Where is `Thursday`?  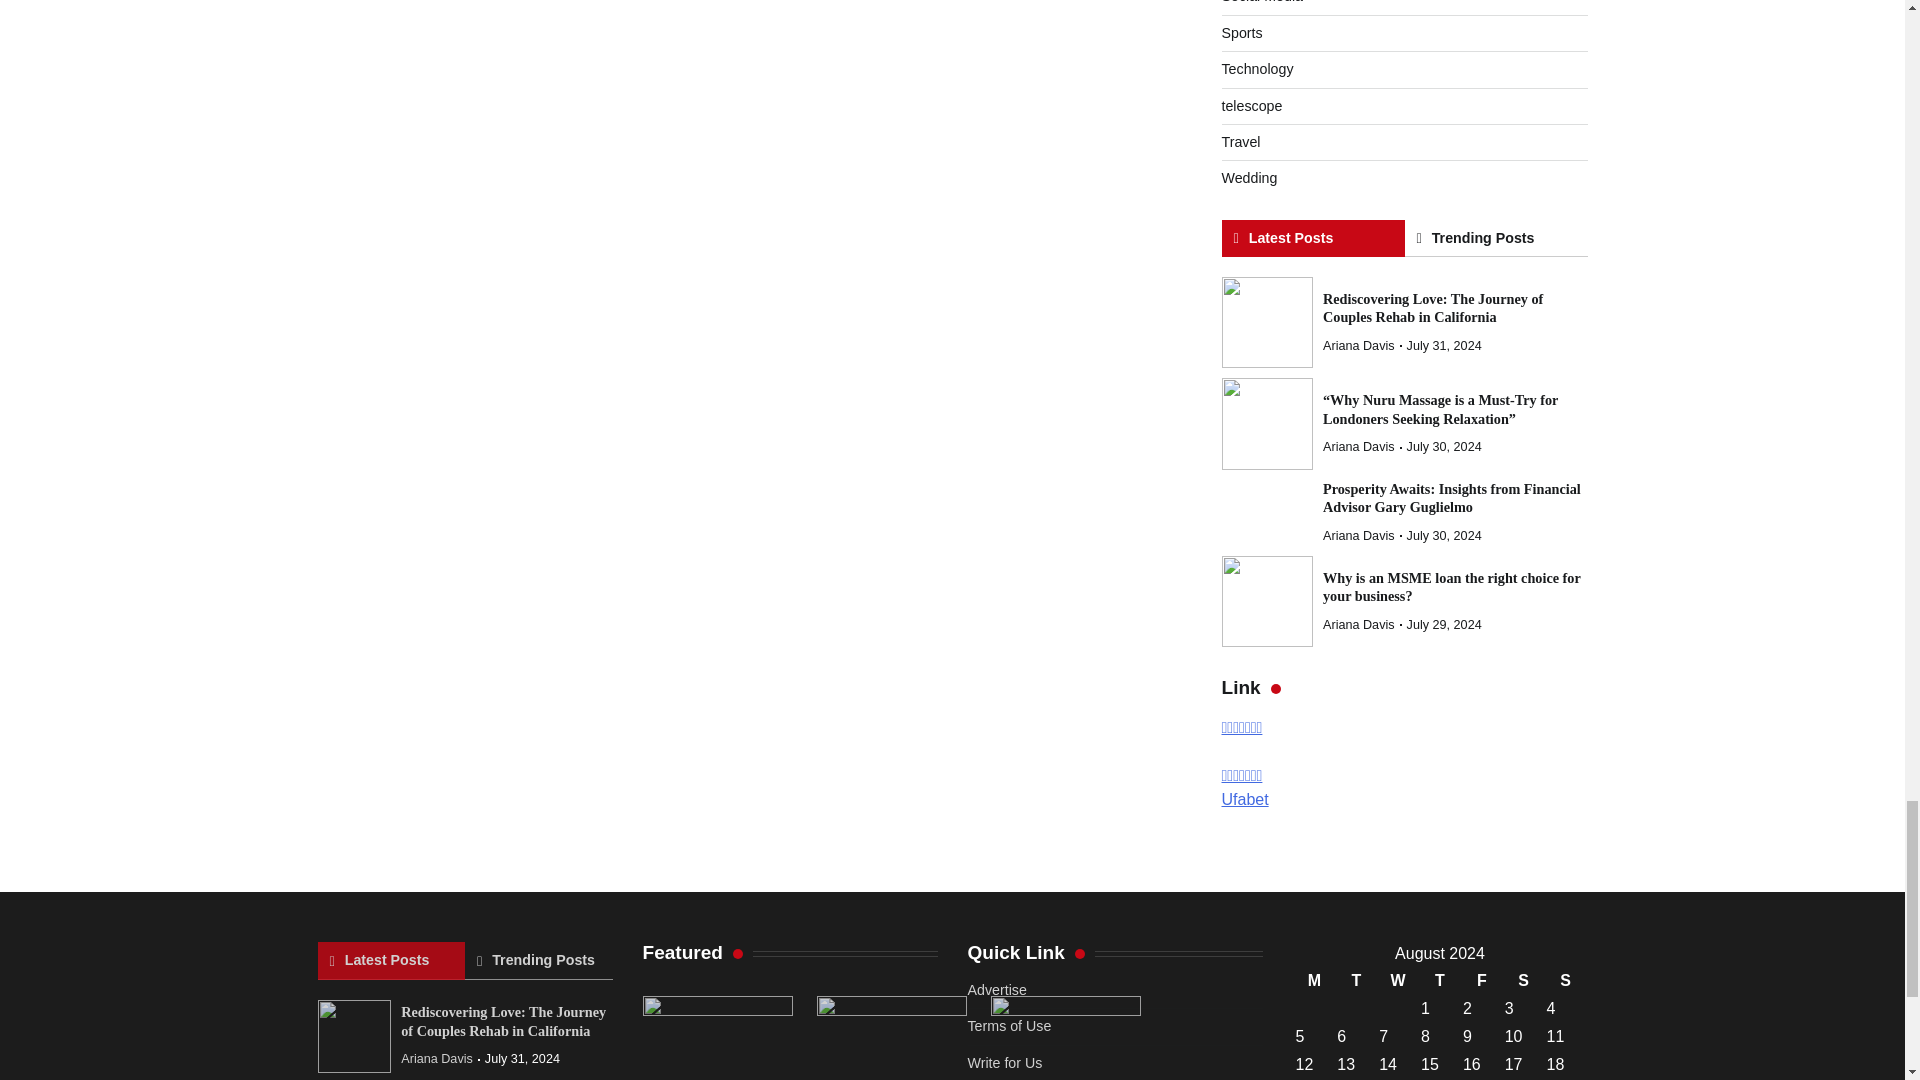
Thursday is located at coordinates (1440, 980).